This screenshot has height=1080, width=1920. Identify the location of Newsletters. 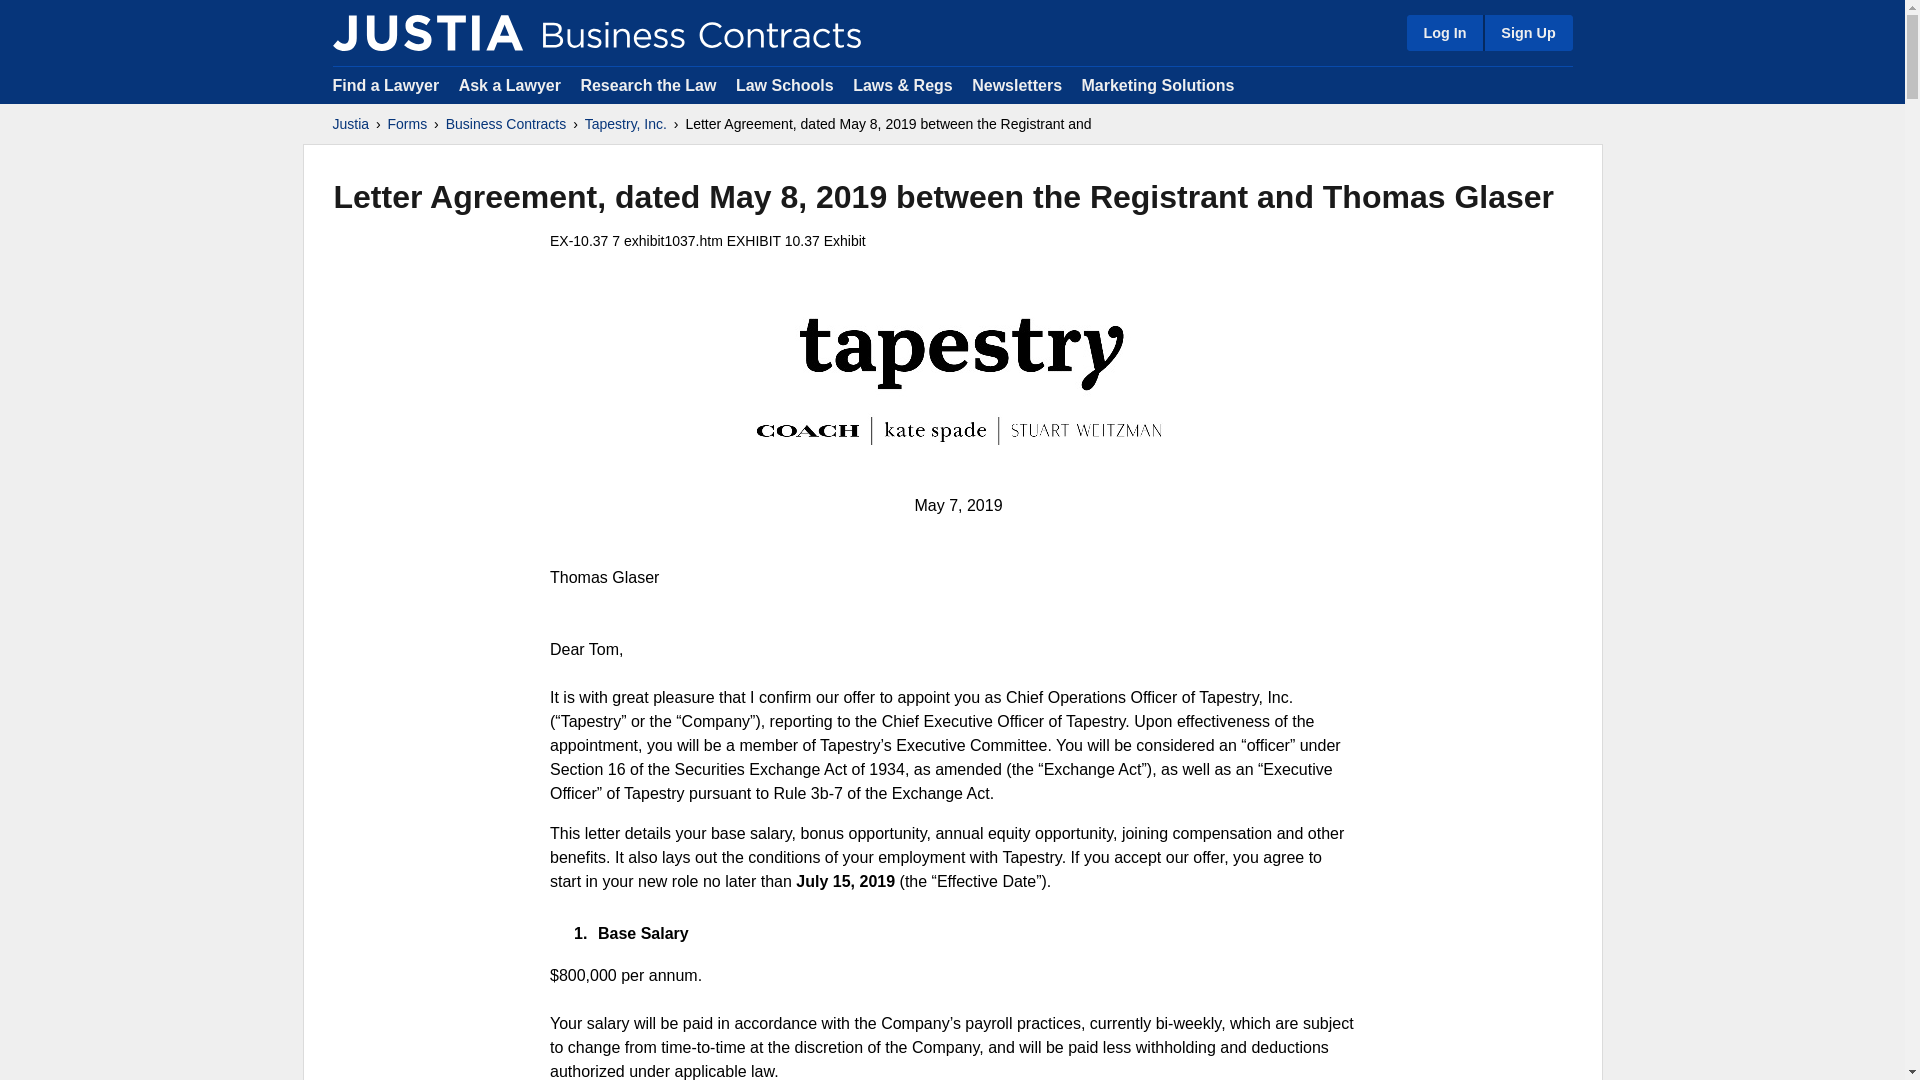
(1016, 84).